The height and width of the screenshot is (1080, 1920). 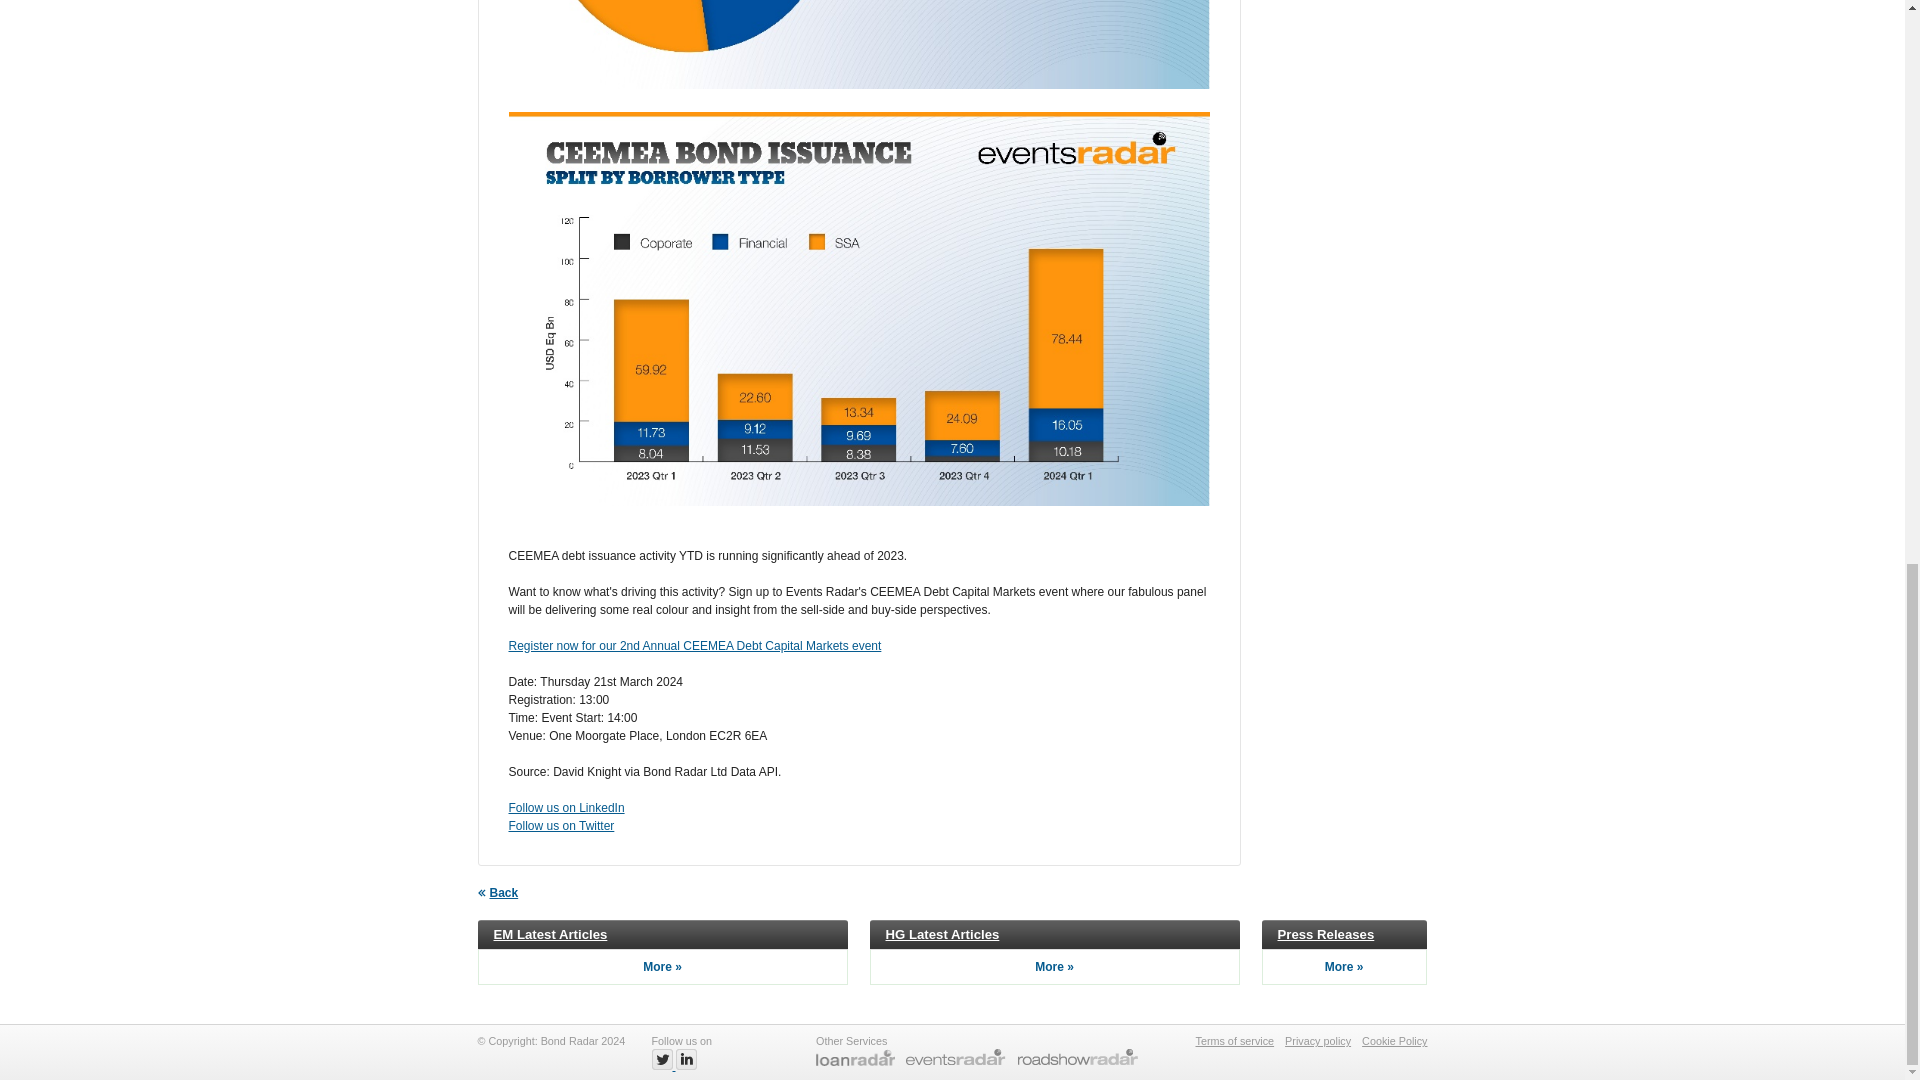 I want to click on Follow us on LinkedIn, so click(x=566, y=808).